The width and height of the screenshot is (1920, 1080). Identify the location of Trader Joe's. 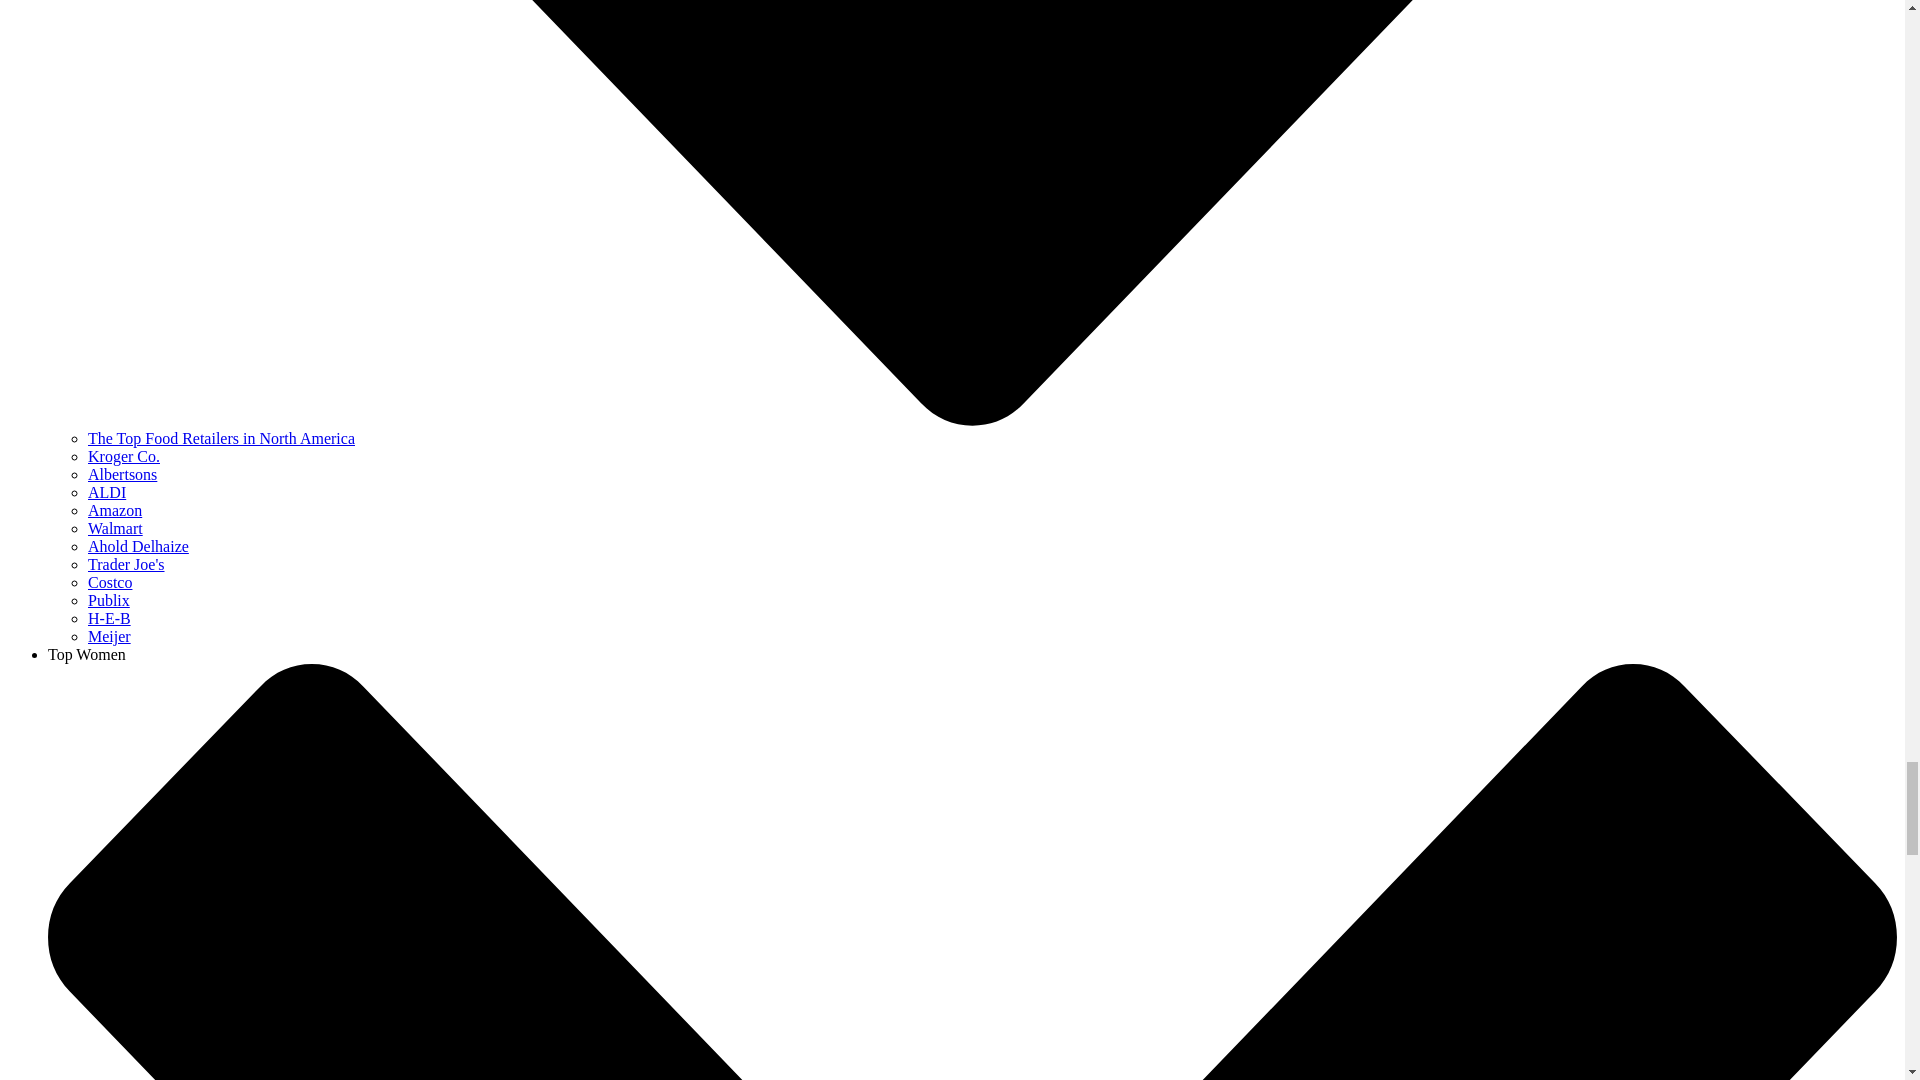
(126, 564).